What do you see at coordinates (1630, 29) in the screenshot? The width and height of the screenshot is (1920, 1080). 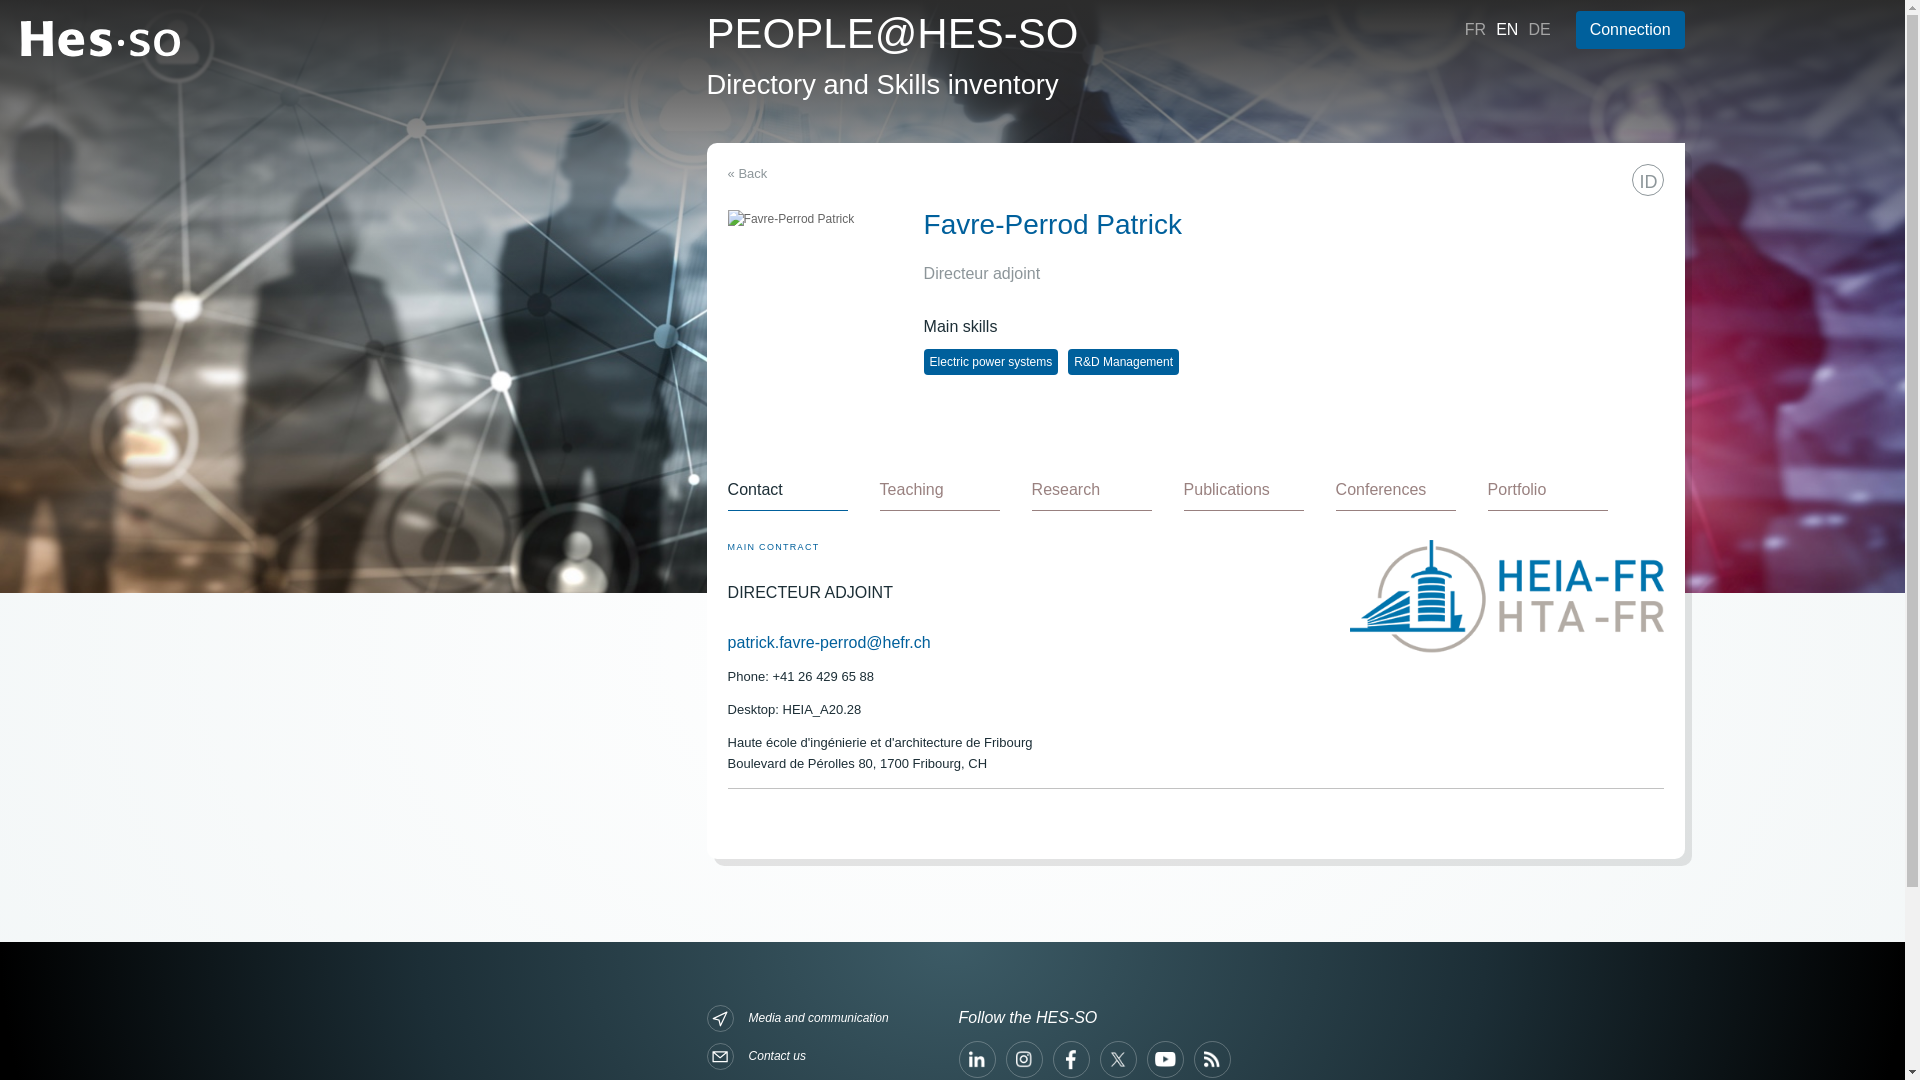 I see `Connection` at bounding box center [1630, 29].